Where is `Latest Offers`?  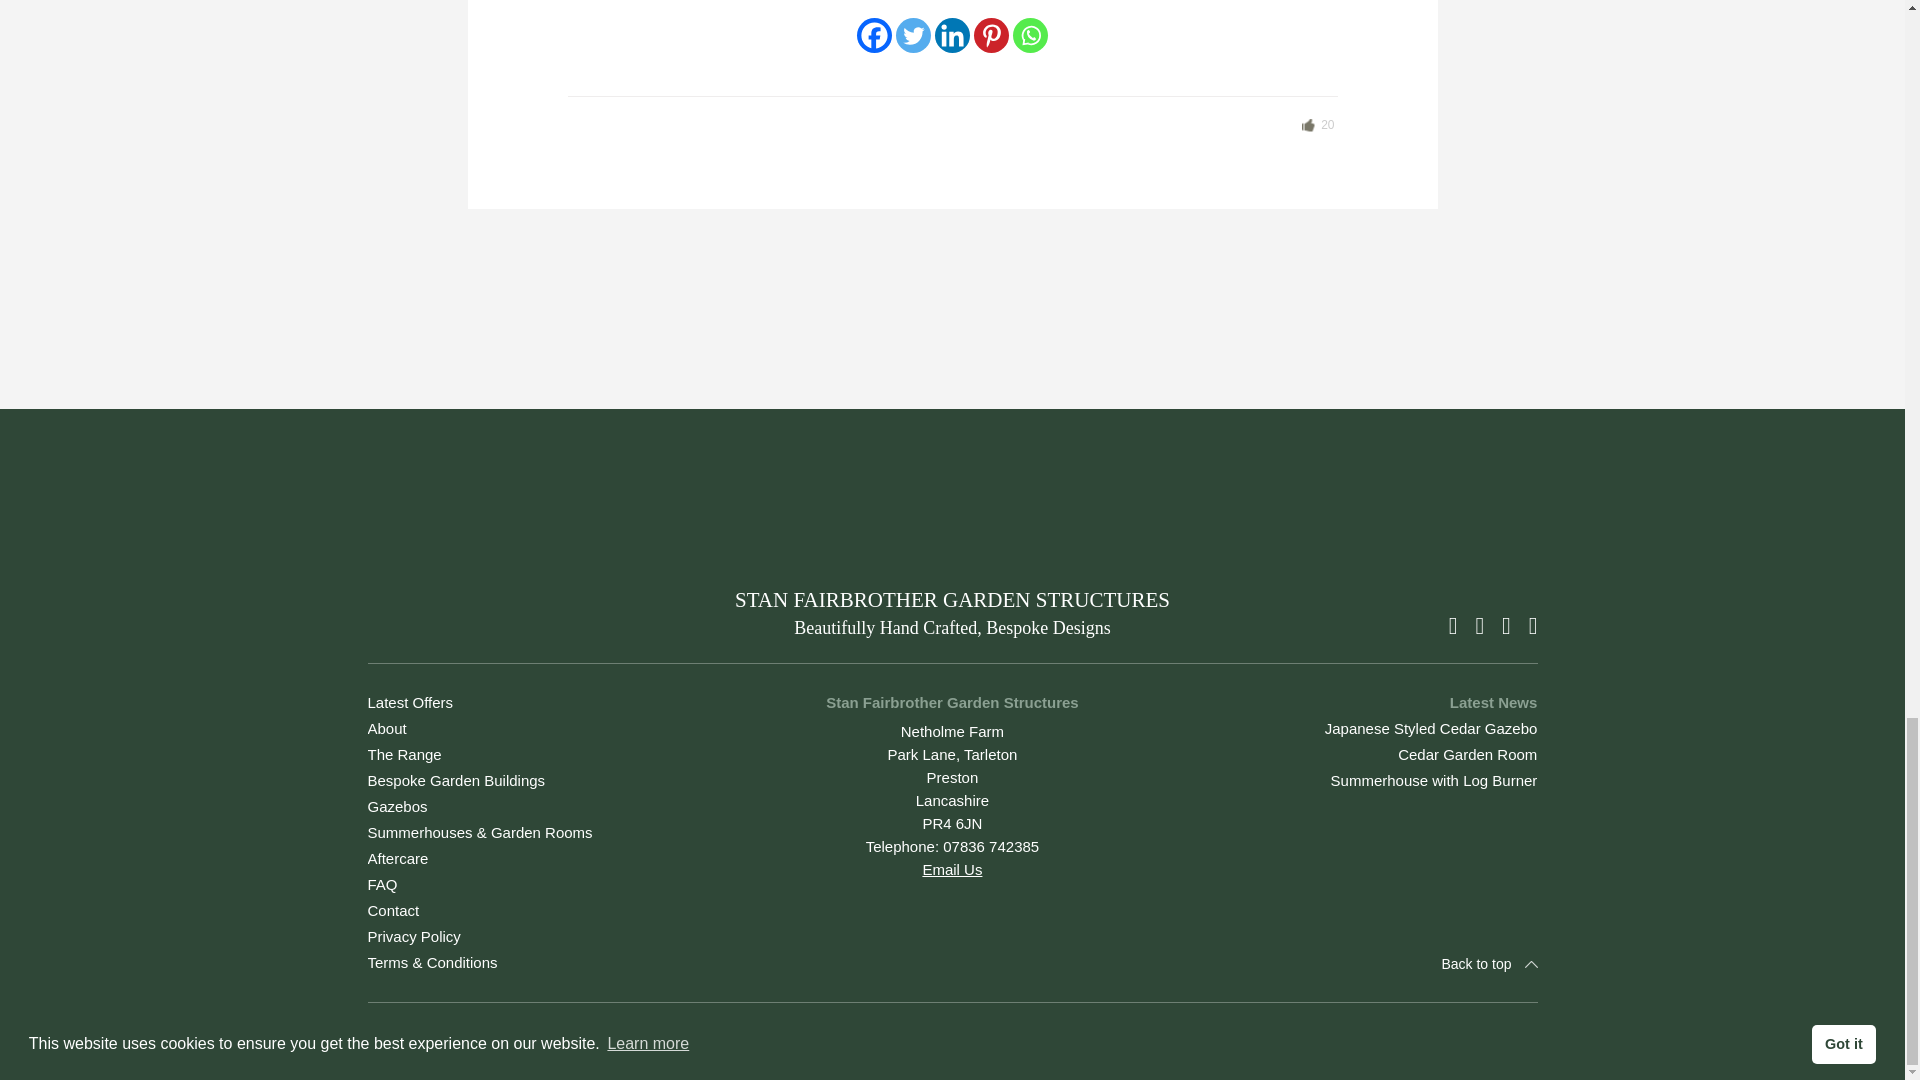
Latest Offers is located at coordinates (410, 702).